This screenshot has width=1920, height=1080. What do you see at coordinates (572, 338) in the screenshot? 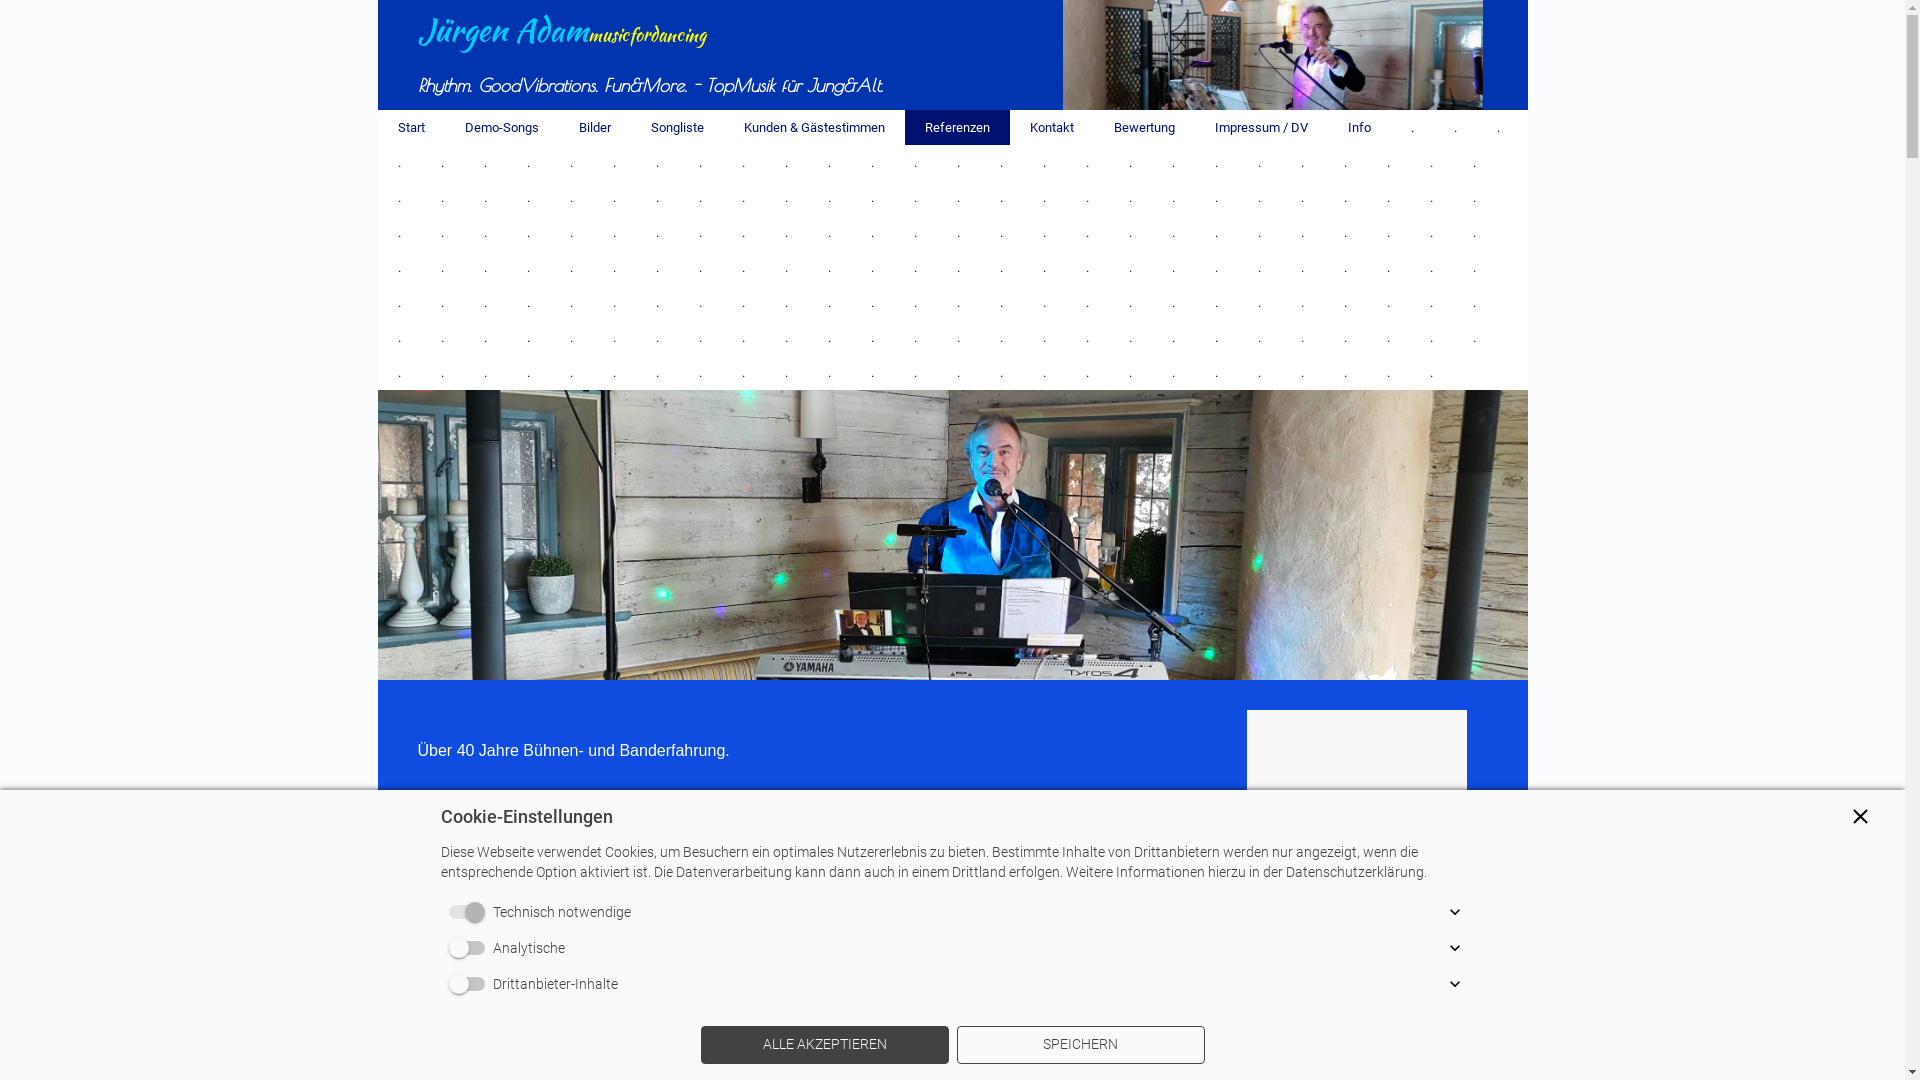
I see `.` at bounding box center [572, 338].